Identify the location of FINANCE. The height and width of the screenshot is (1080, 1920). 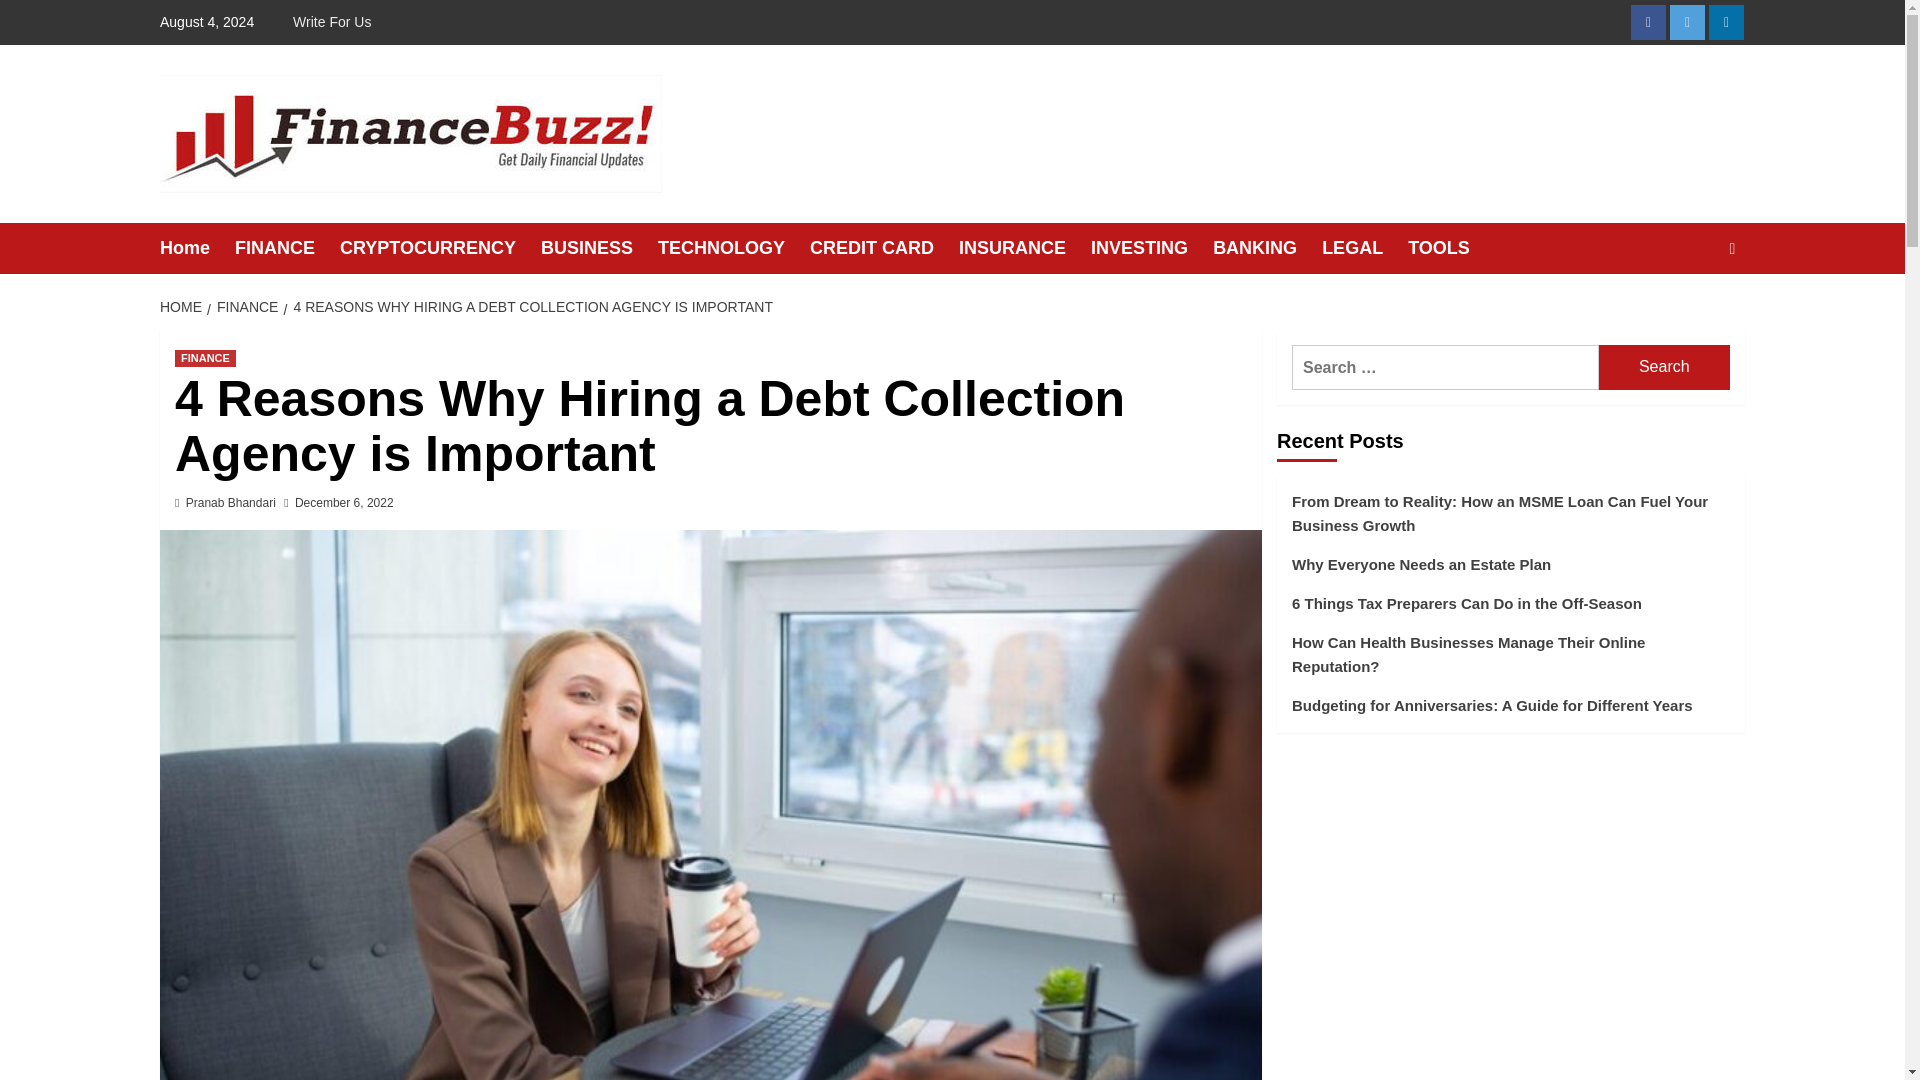
(286, 248).